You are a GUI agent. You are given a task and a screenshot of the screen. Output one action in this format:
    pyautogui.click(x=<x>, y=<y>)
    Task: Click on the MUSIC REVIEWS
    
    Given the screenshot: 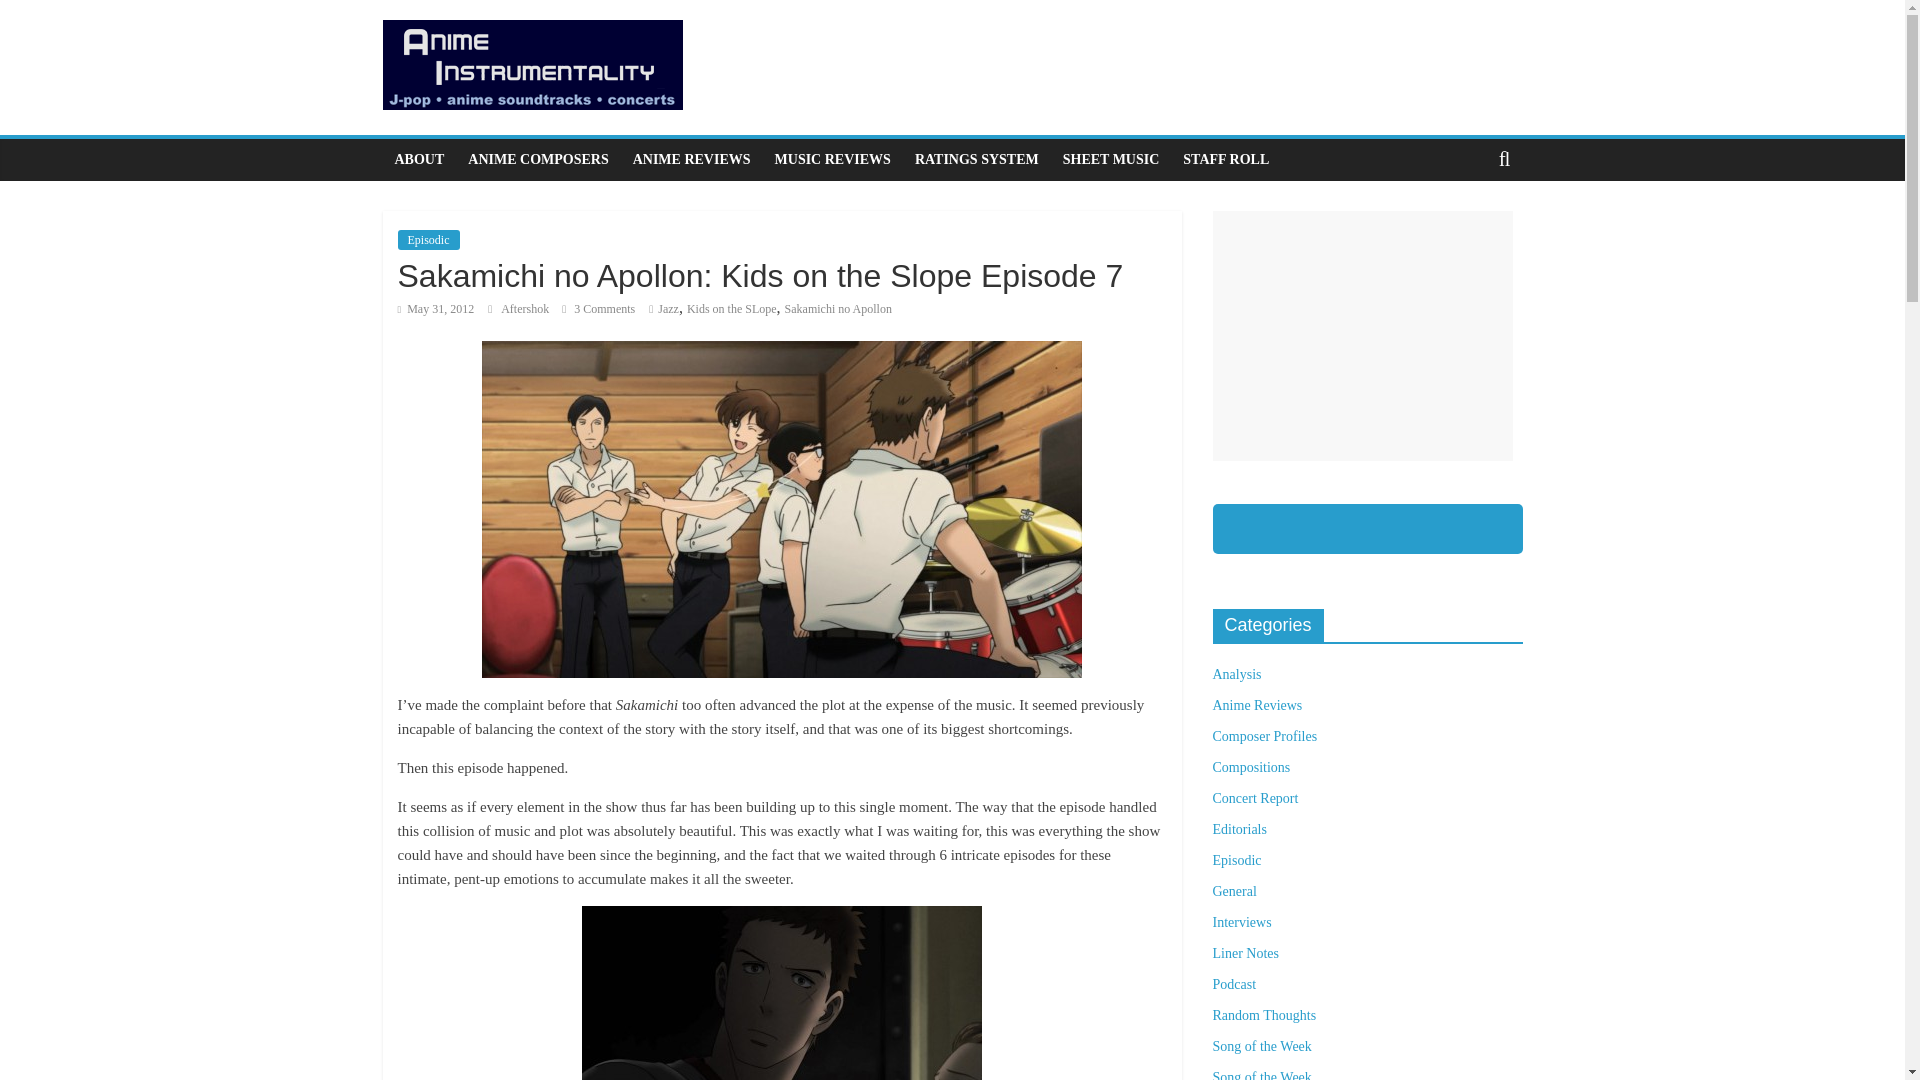 What is the action you would take?
    pyautogui.click(x=832, y=160)
    